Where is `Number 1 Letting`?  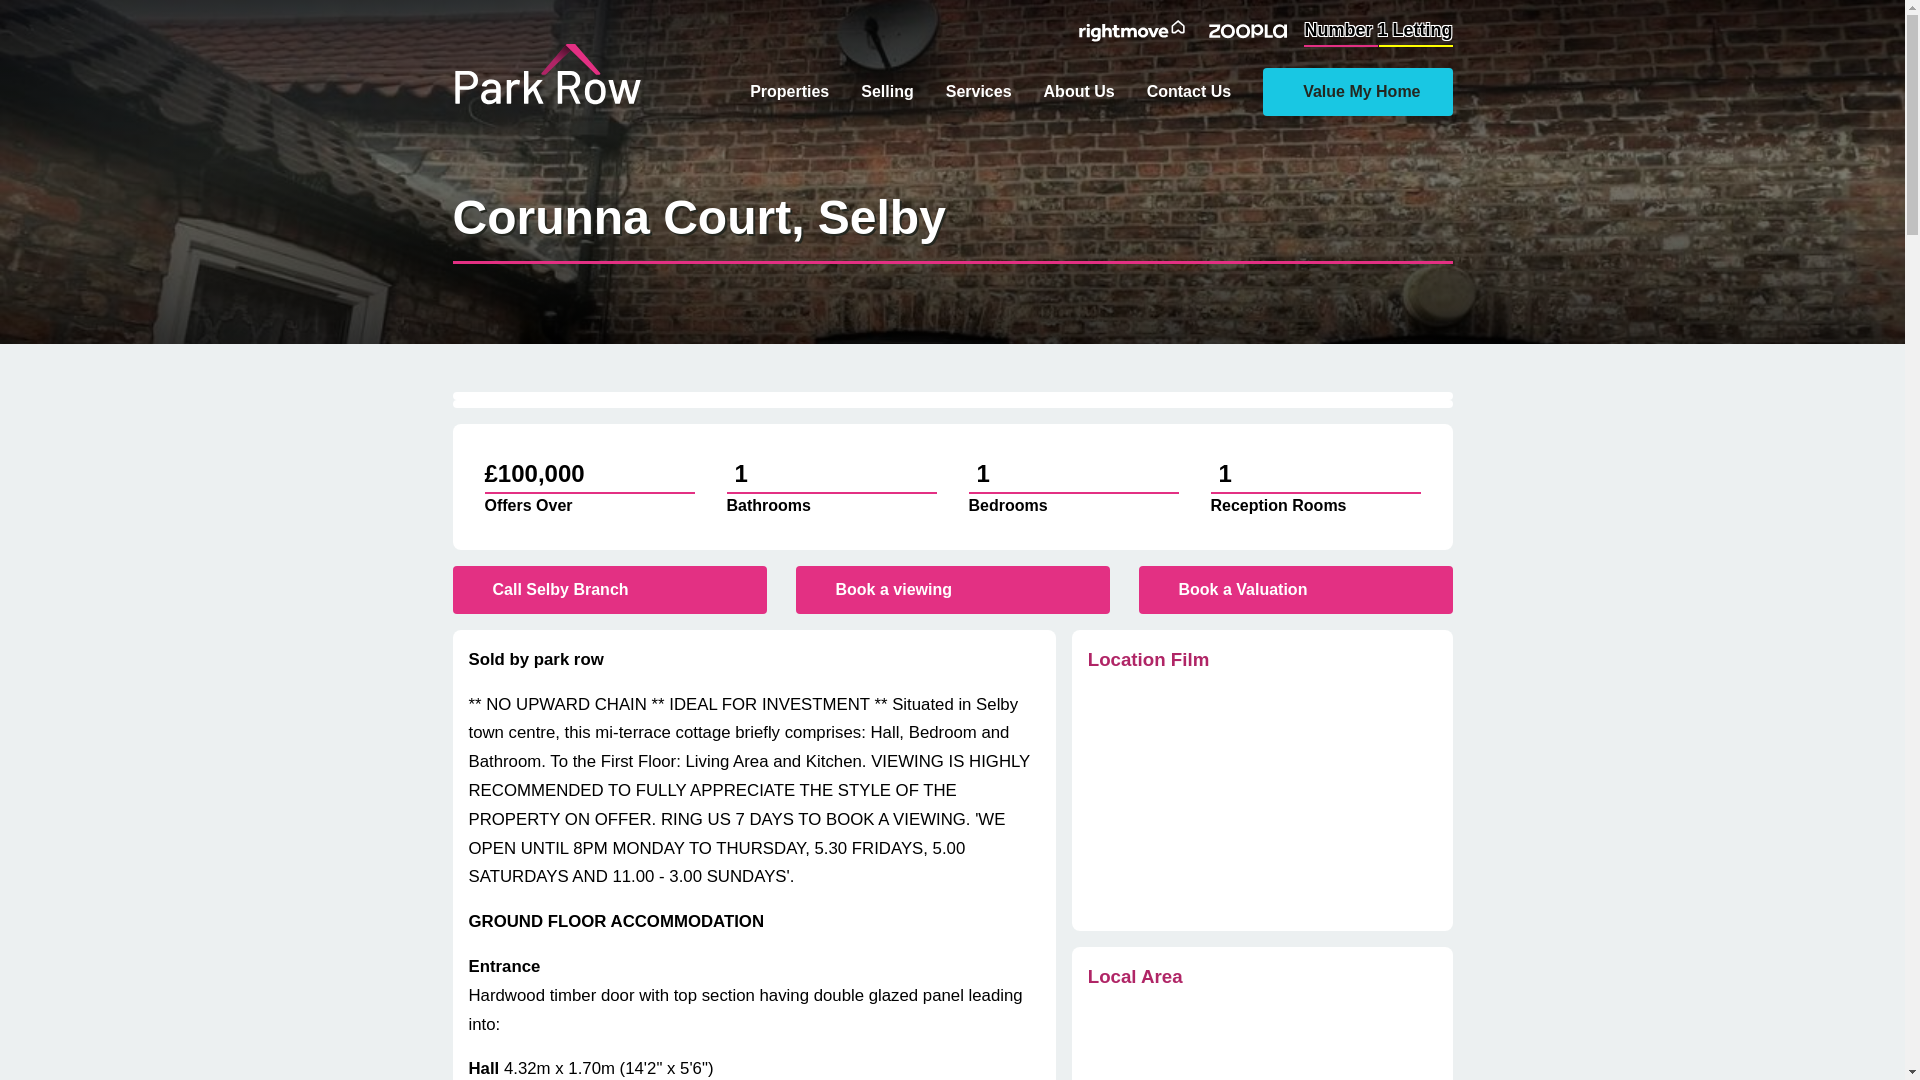 Number 1 Letting is located at coordinates (1377, 30).